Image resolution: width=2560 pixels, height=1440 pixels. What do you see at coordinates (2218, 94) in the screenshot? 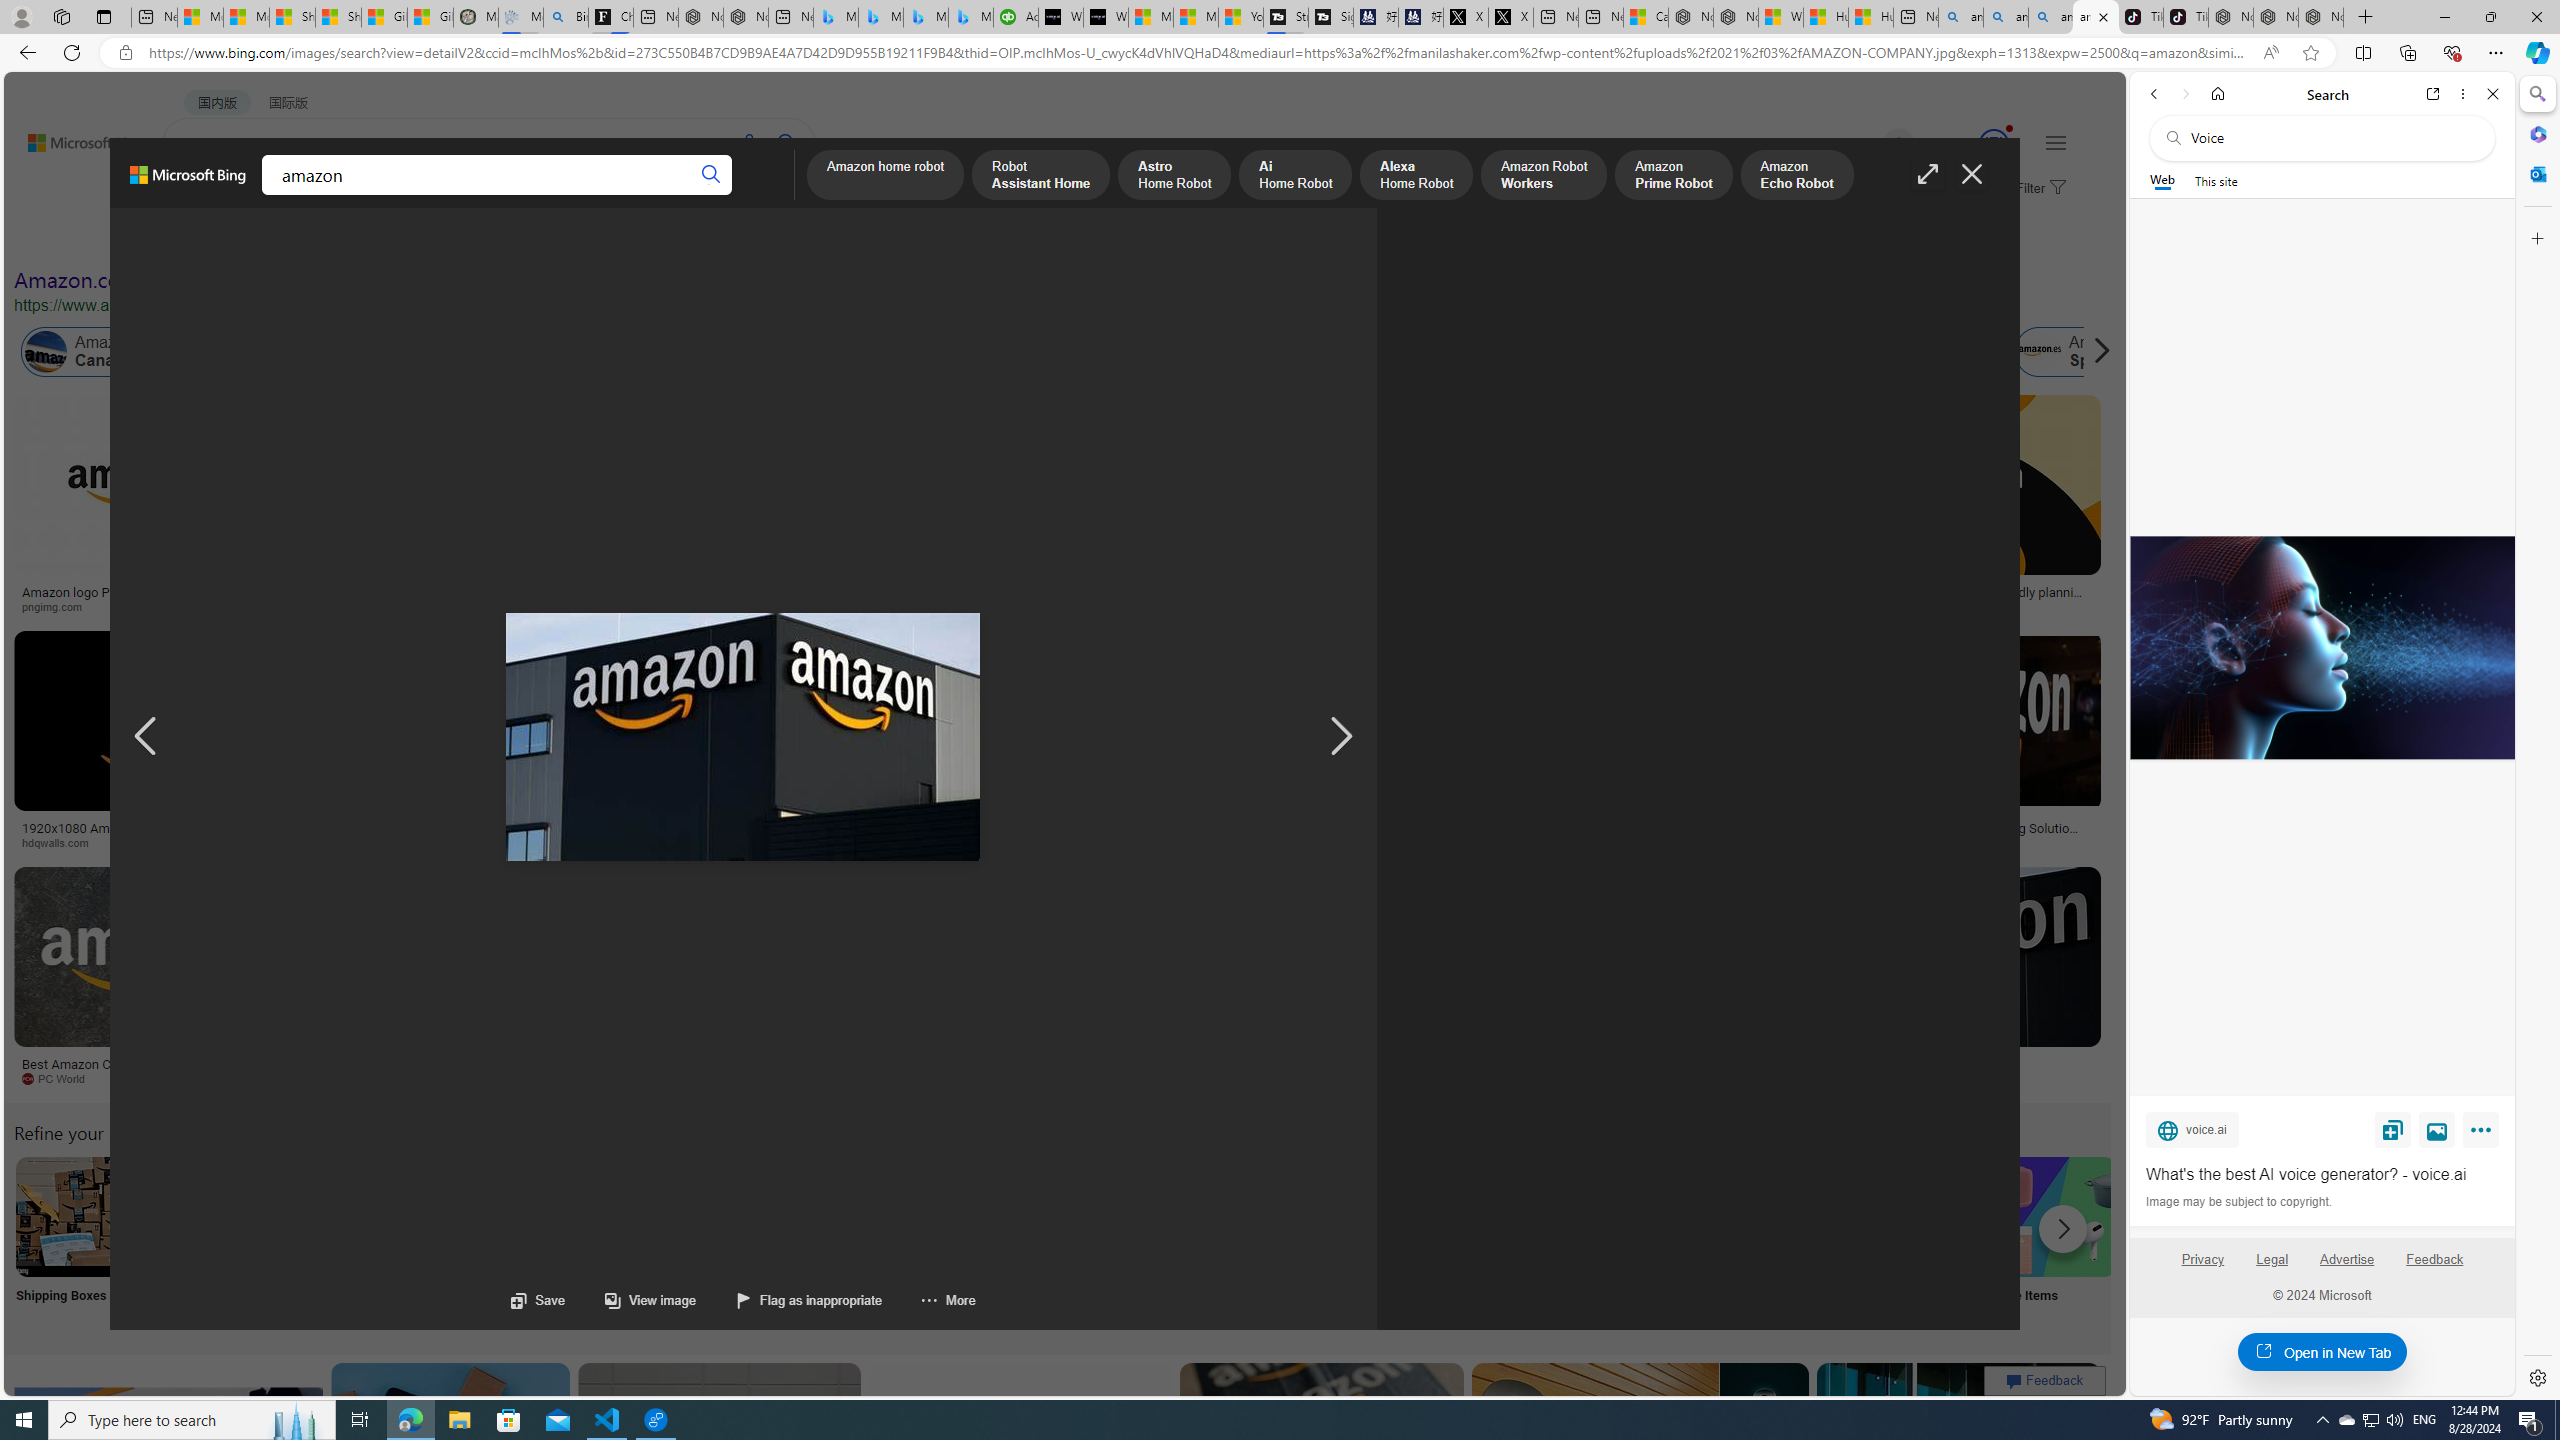
I see `Home` at bounding box center [2218, 94].